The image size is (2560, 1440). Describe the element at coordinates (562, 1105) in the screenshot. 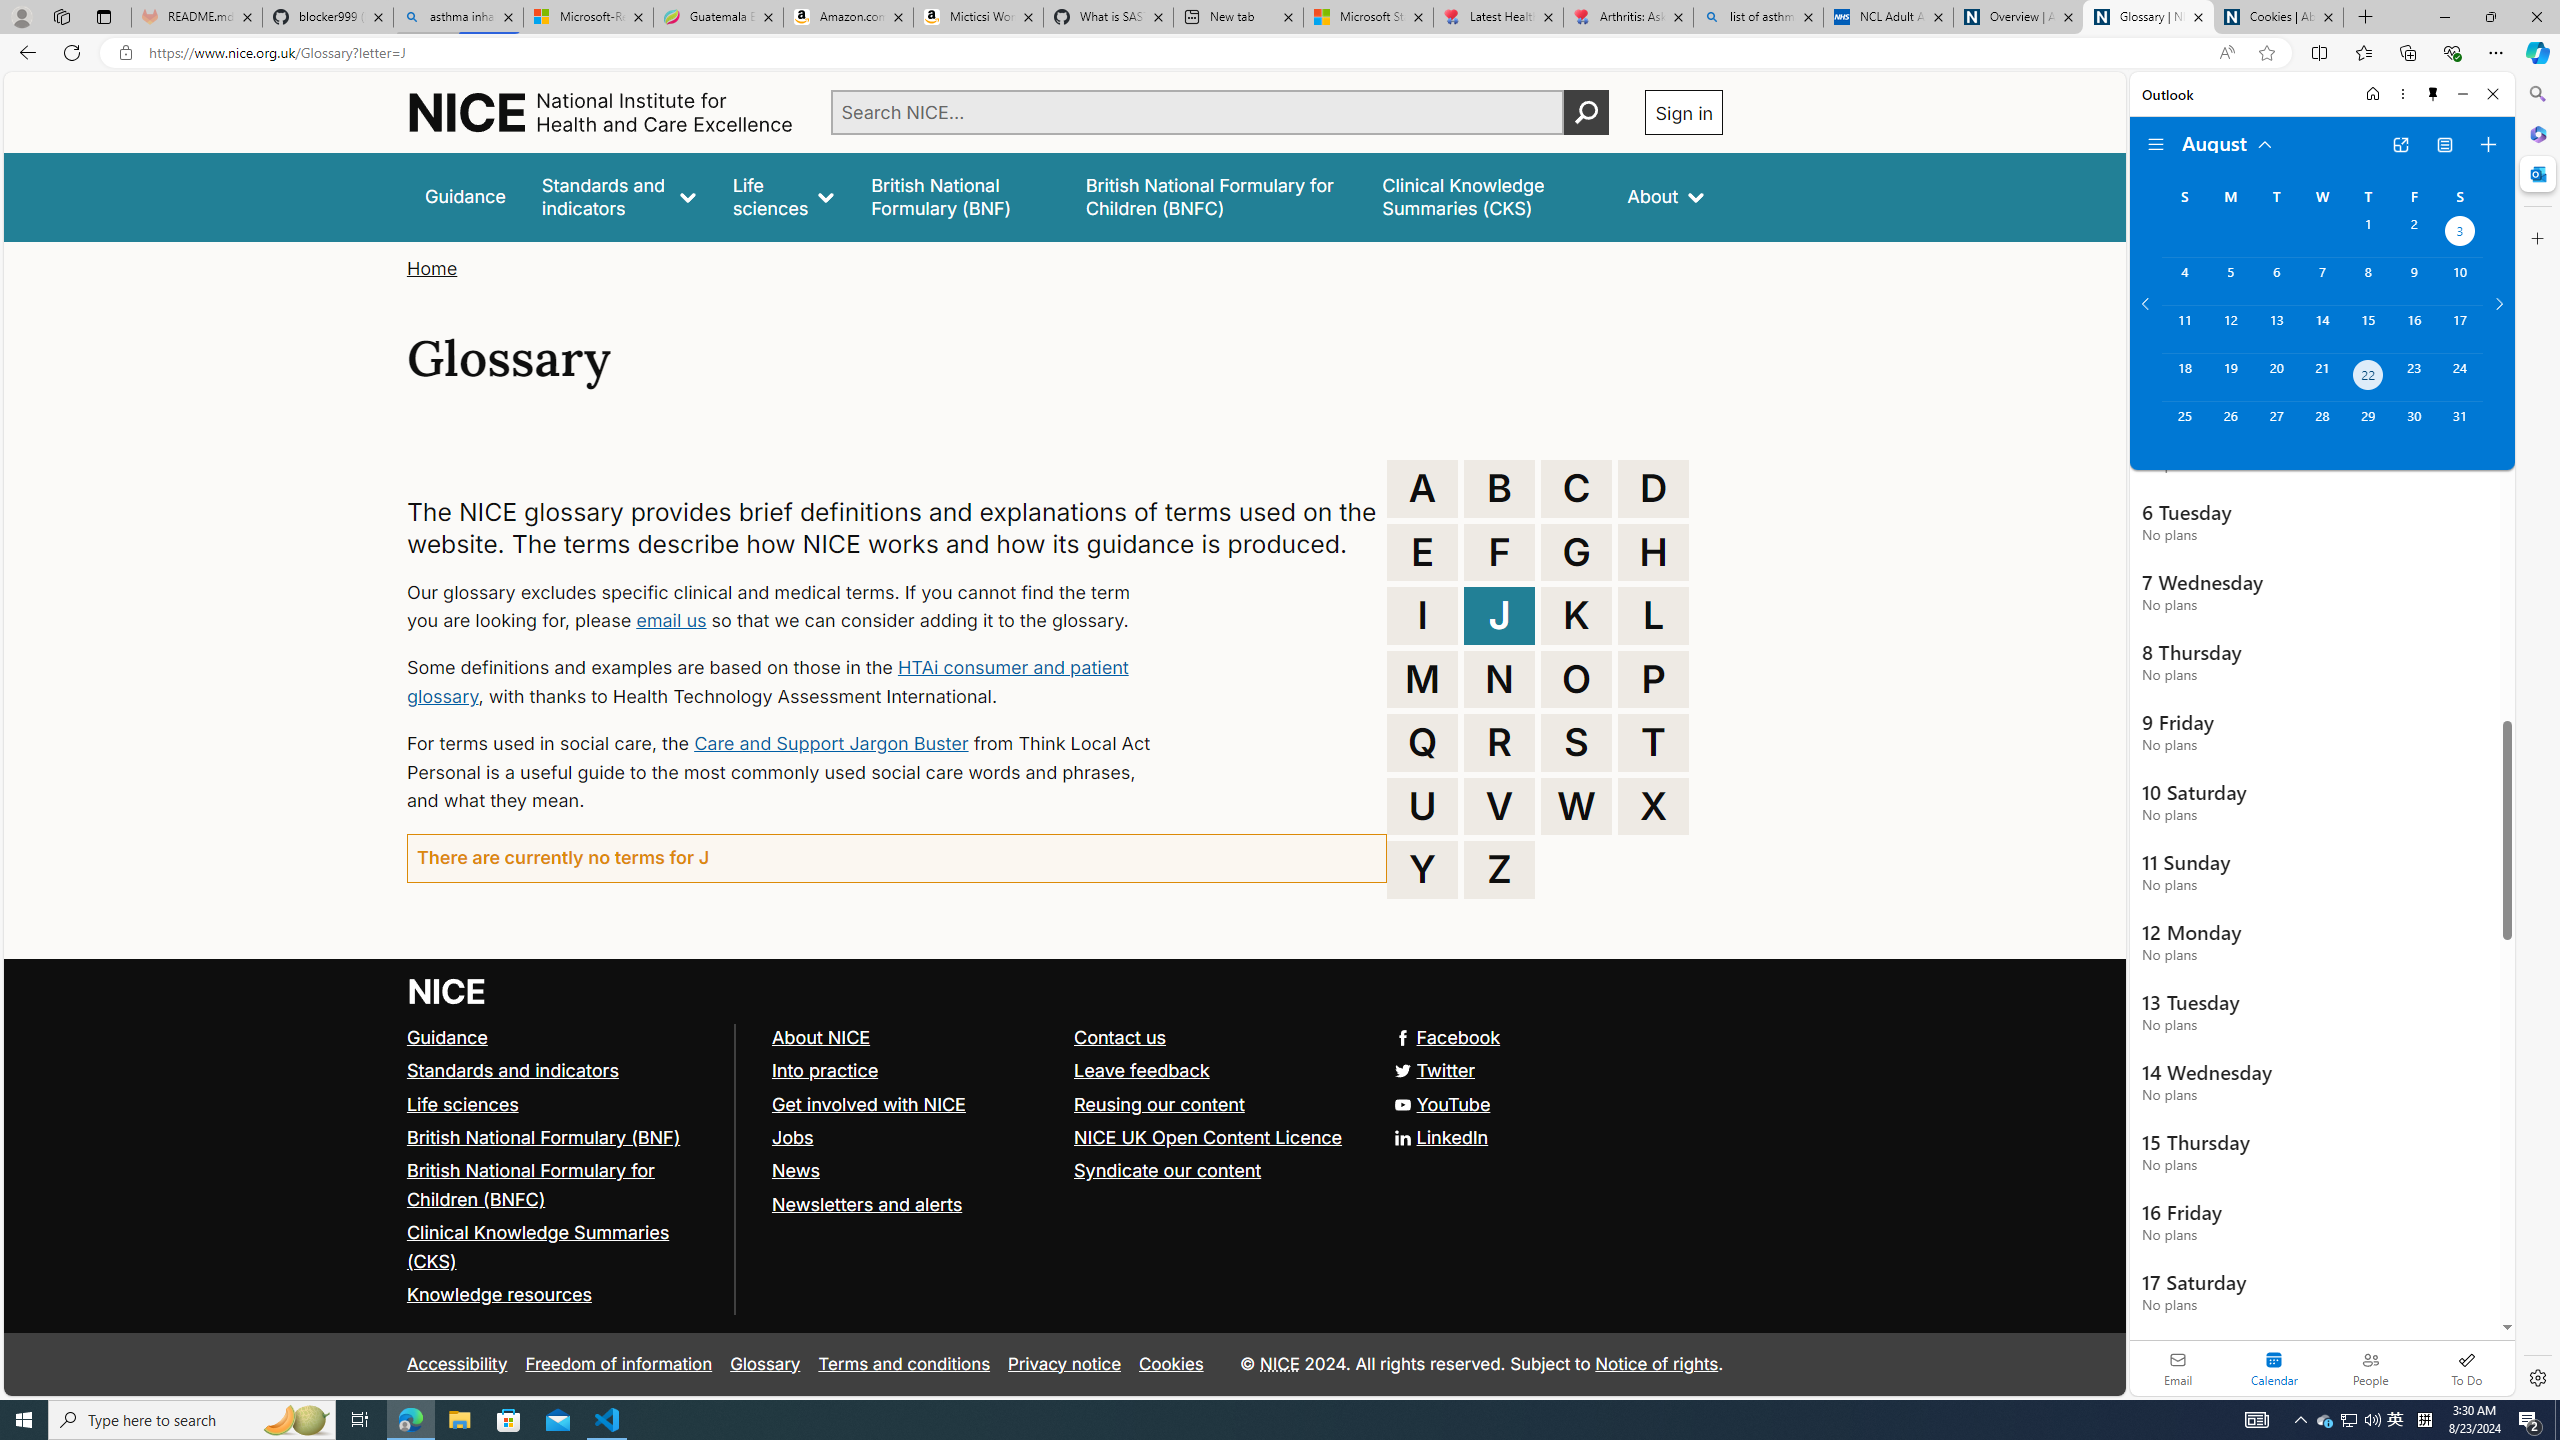

I see `Life sciences` at that location.